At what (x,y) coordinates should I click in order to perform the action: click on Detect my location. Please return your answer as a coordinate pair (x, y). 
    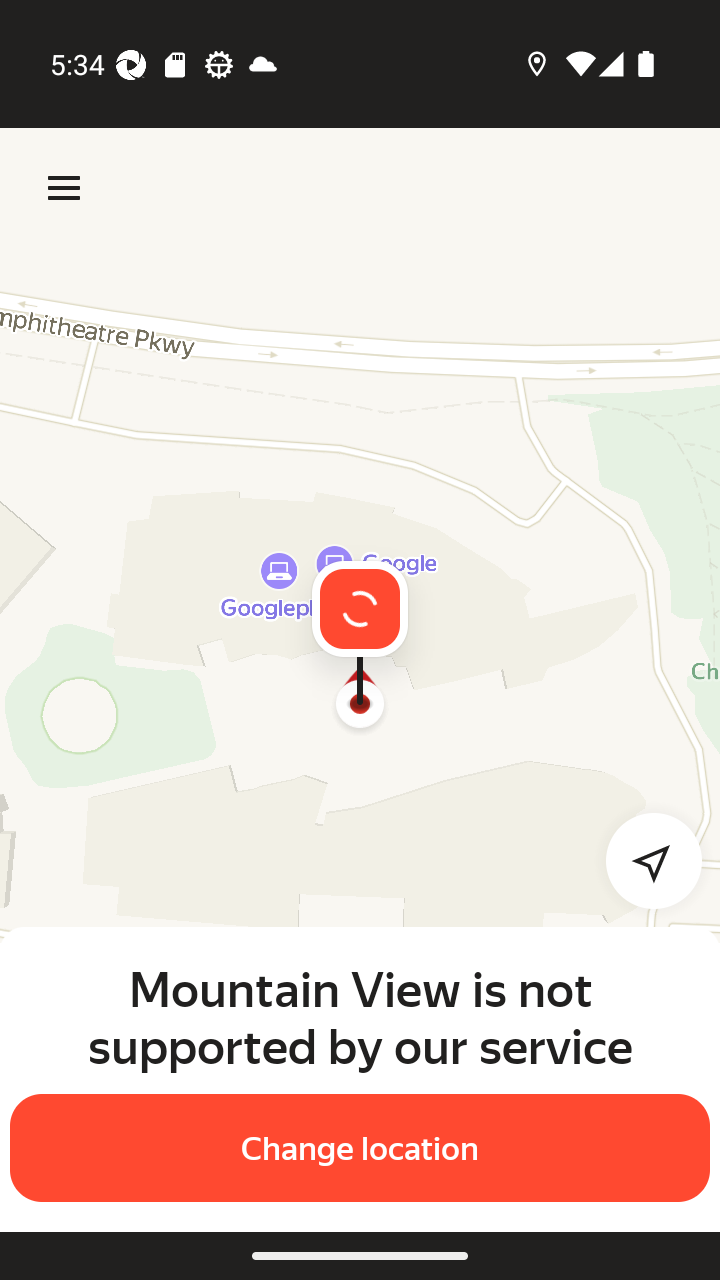
    Looking at the image, I should click on (642, 860).